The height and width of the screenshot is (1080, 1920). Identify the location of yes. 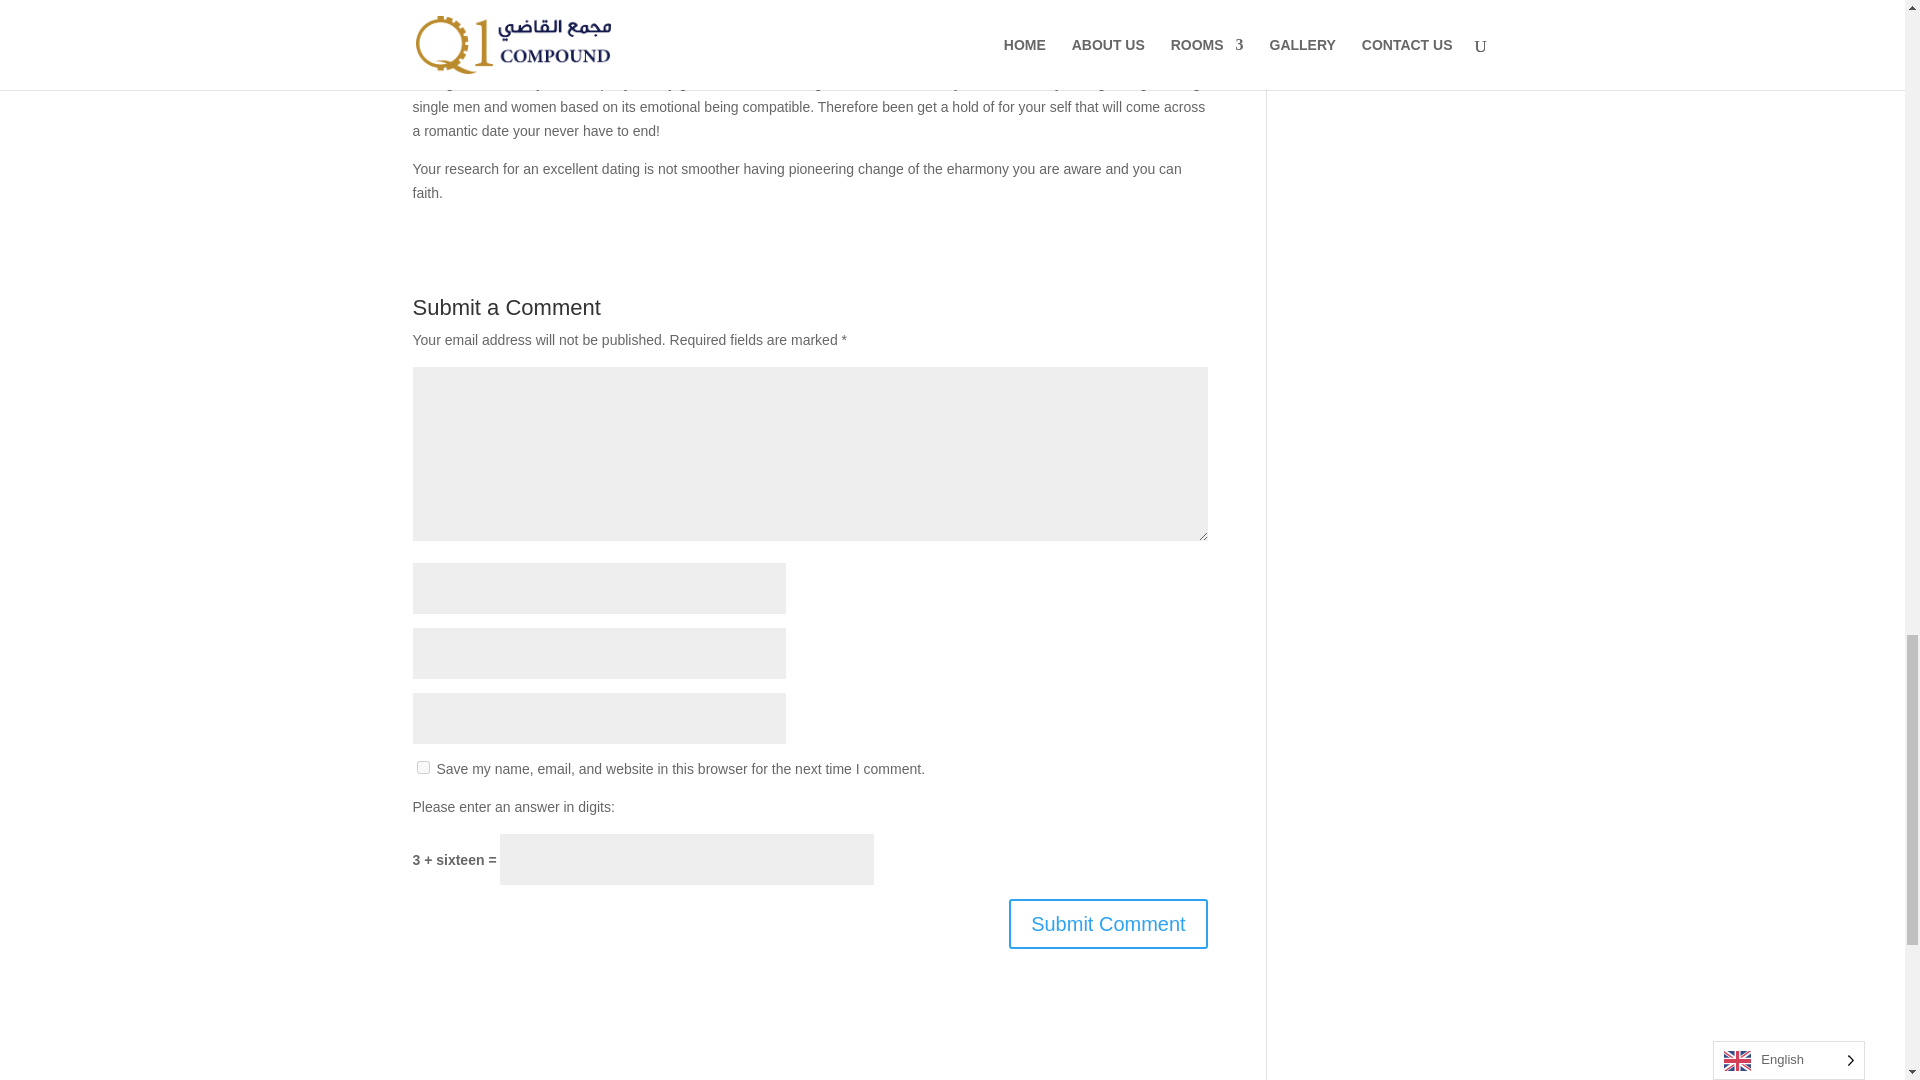
(422, 768).